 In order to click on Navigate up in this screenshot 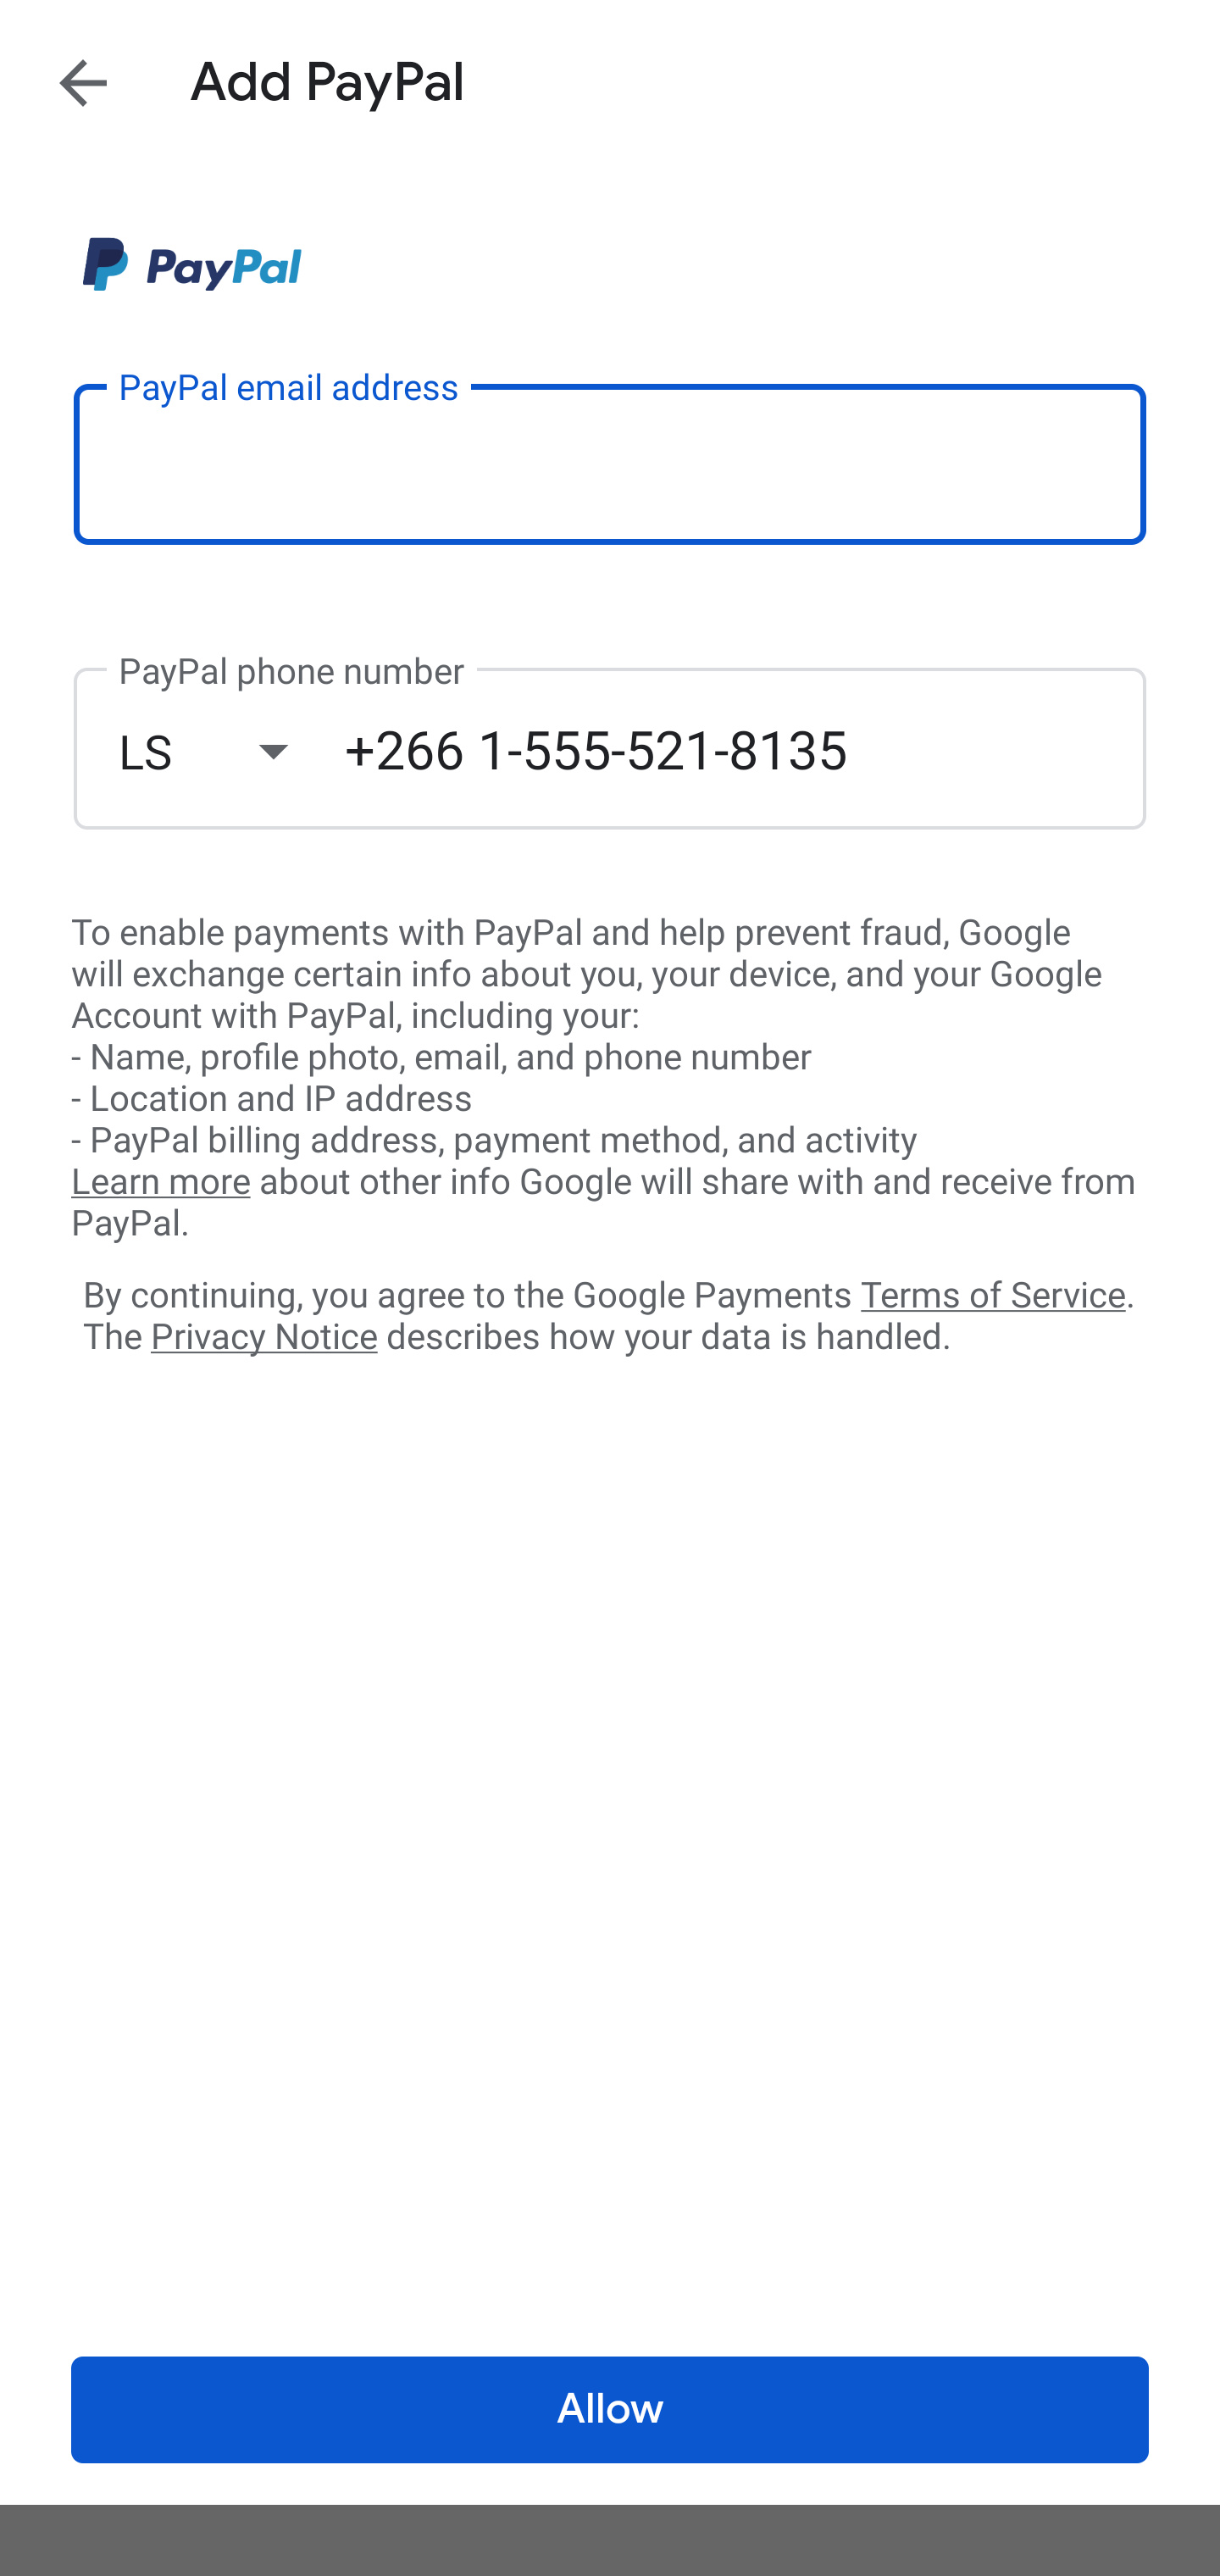, I will do `click(83, 82)`.